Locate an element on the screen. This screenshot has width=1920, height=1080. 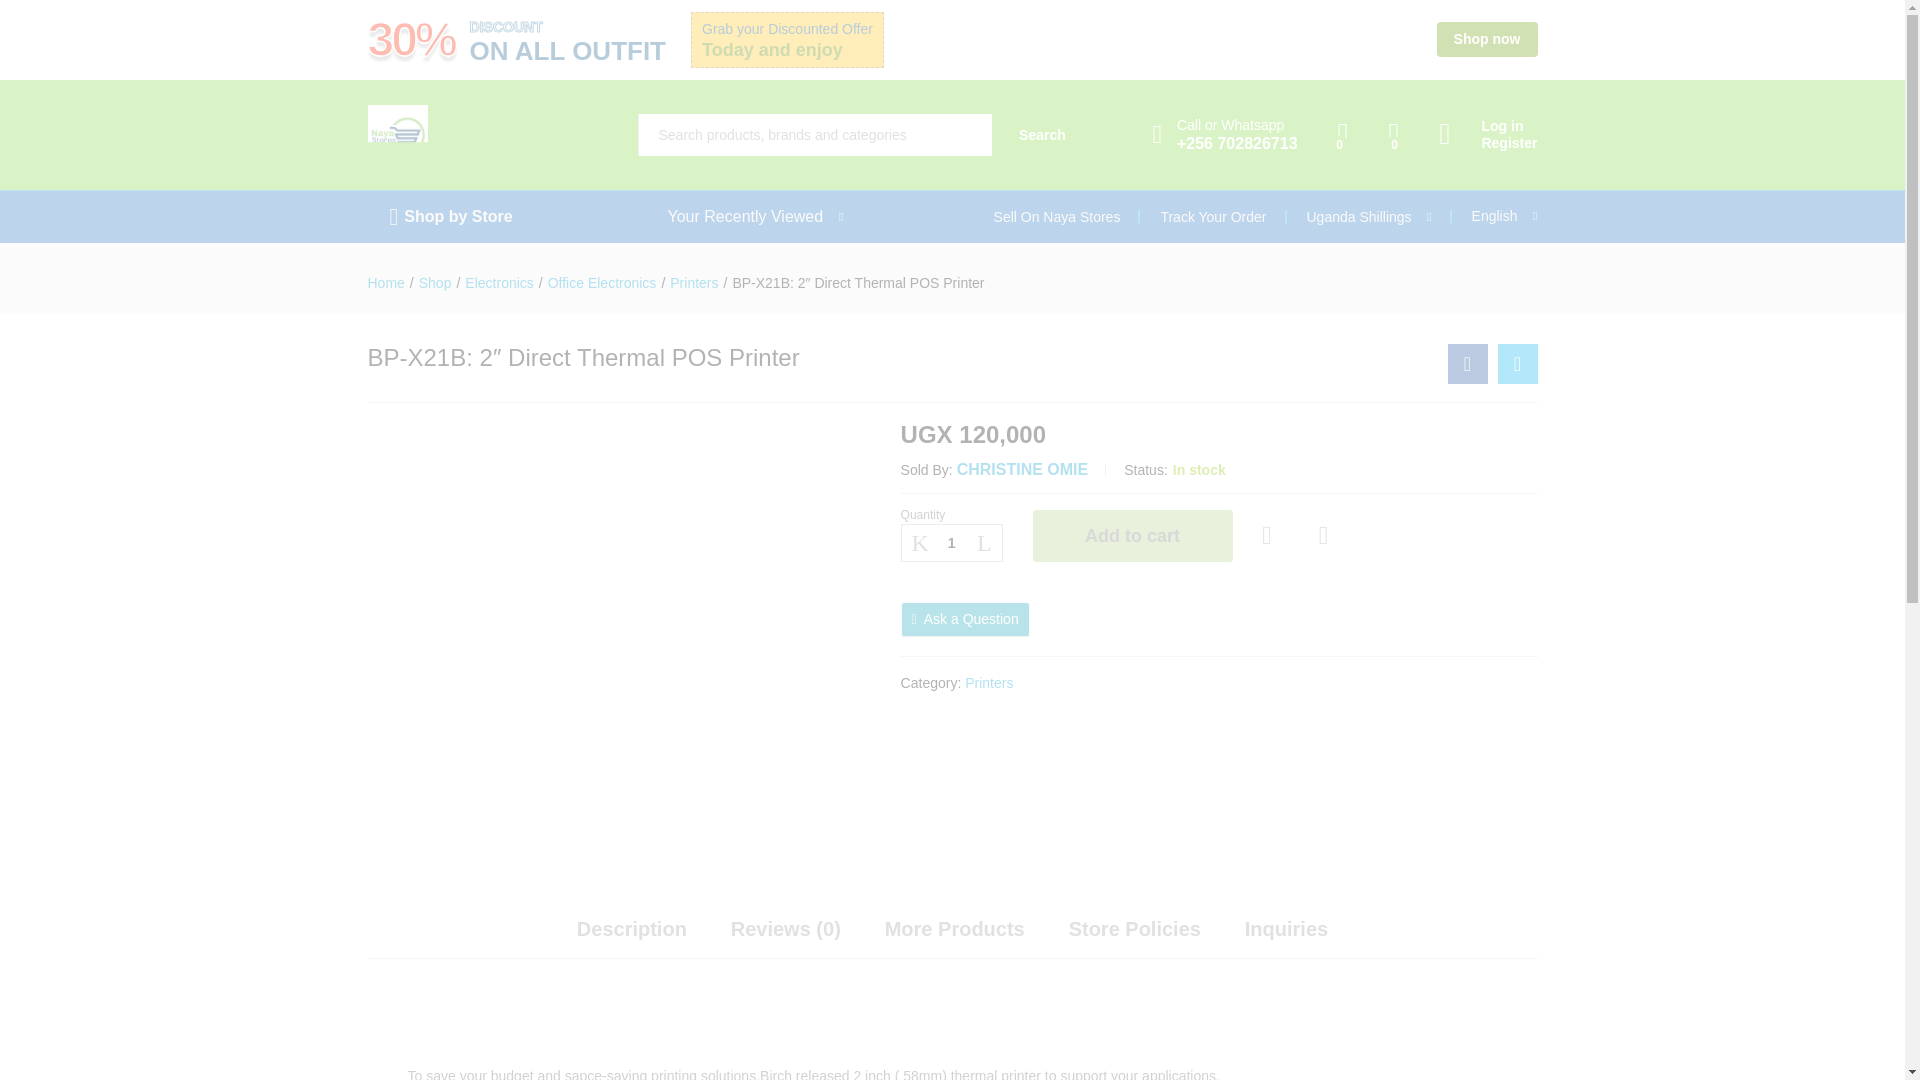
Add to wishlist is located at coordinates (1270, 536).